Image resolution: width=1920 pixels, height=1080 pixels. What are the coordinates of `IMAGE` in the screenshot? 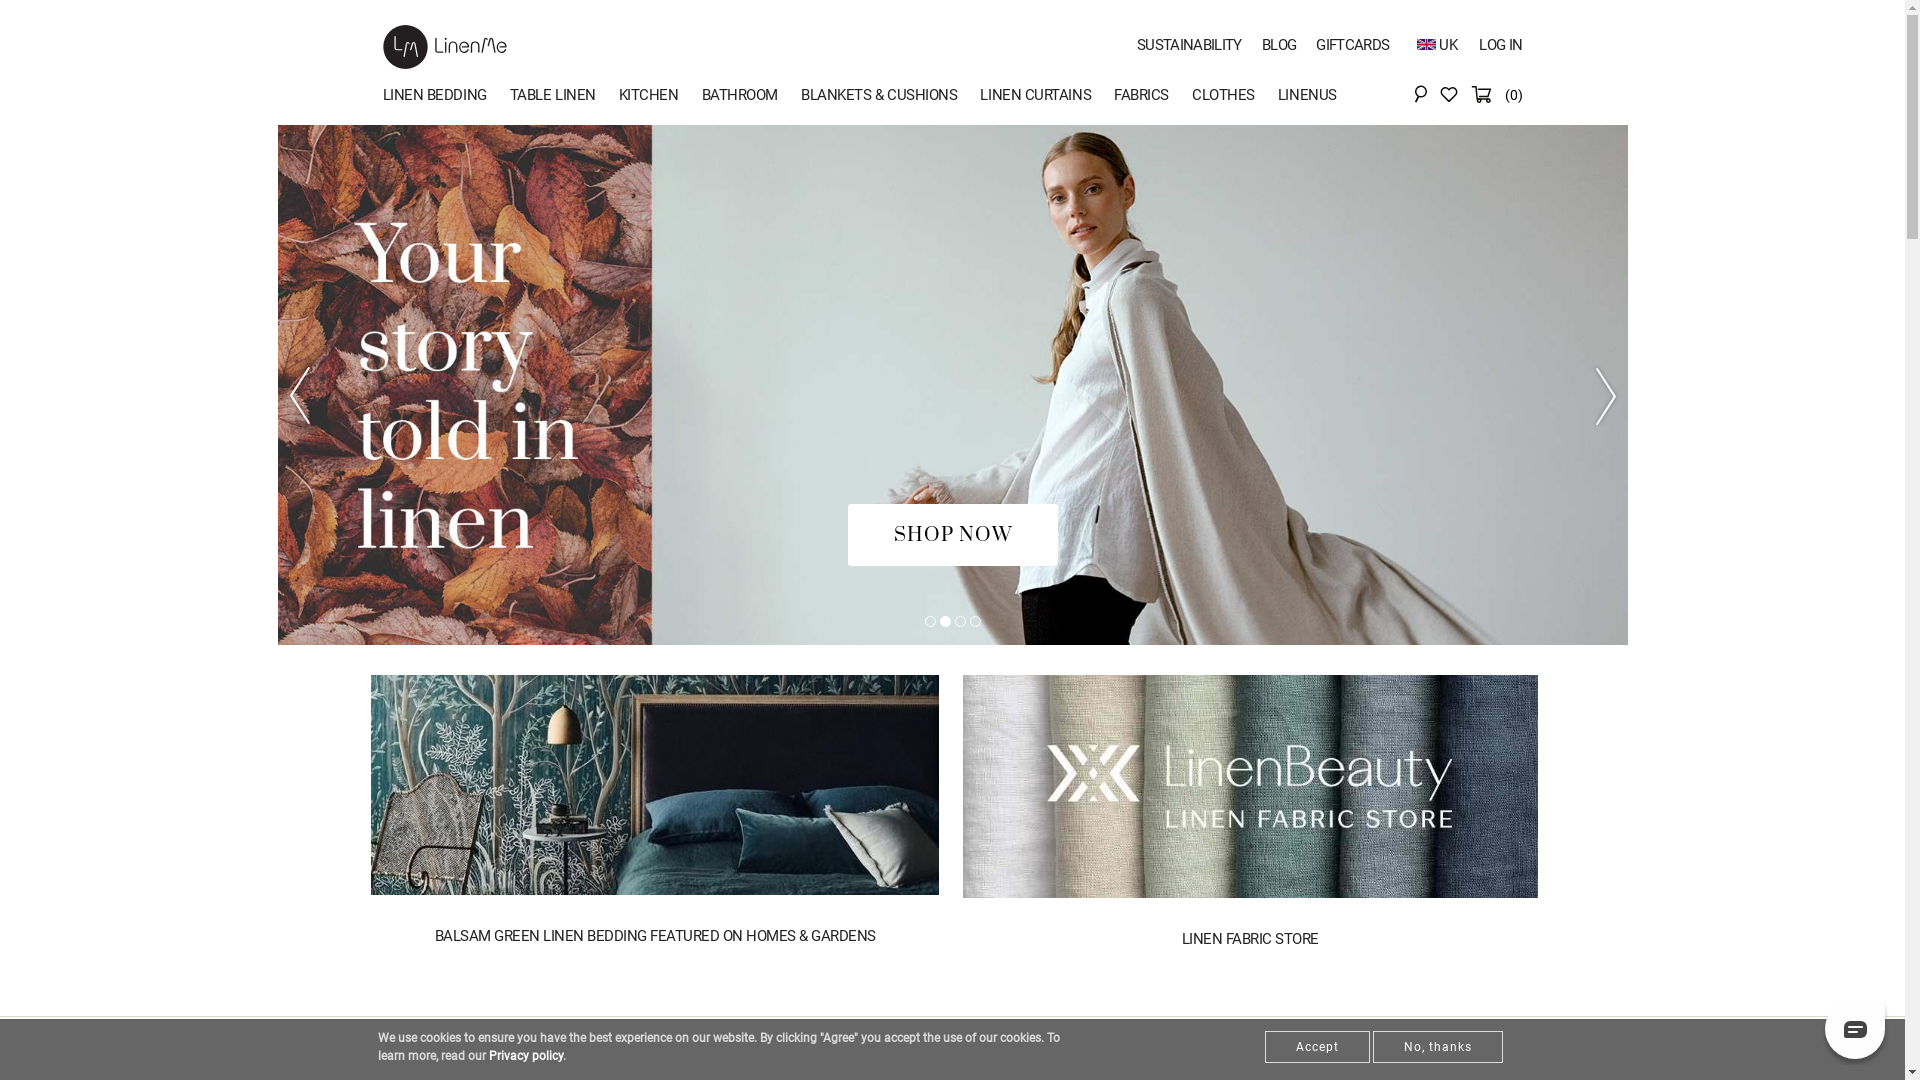 It's located at (366, 686).